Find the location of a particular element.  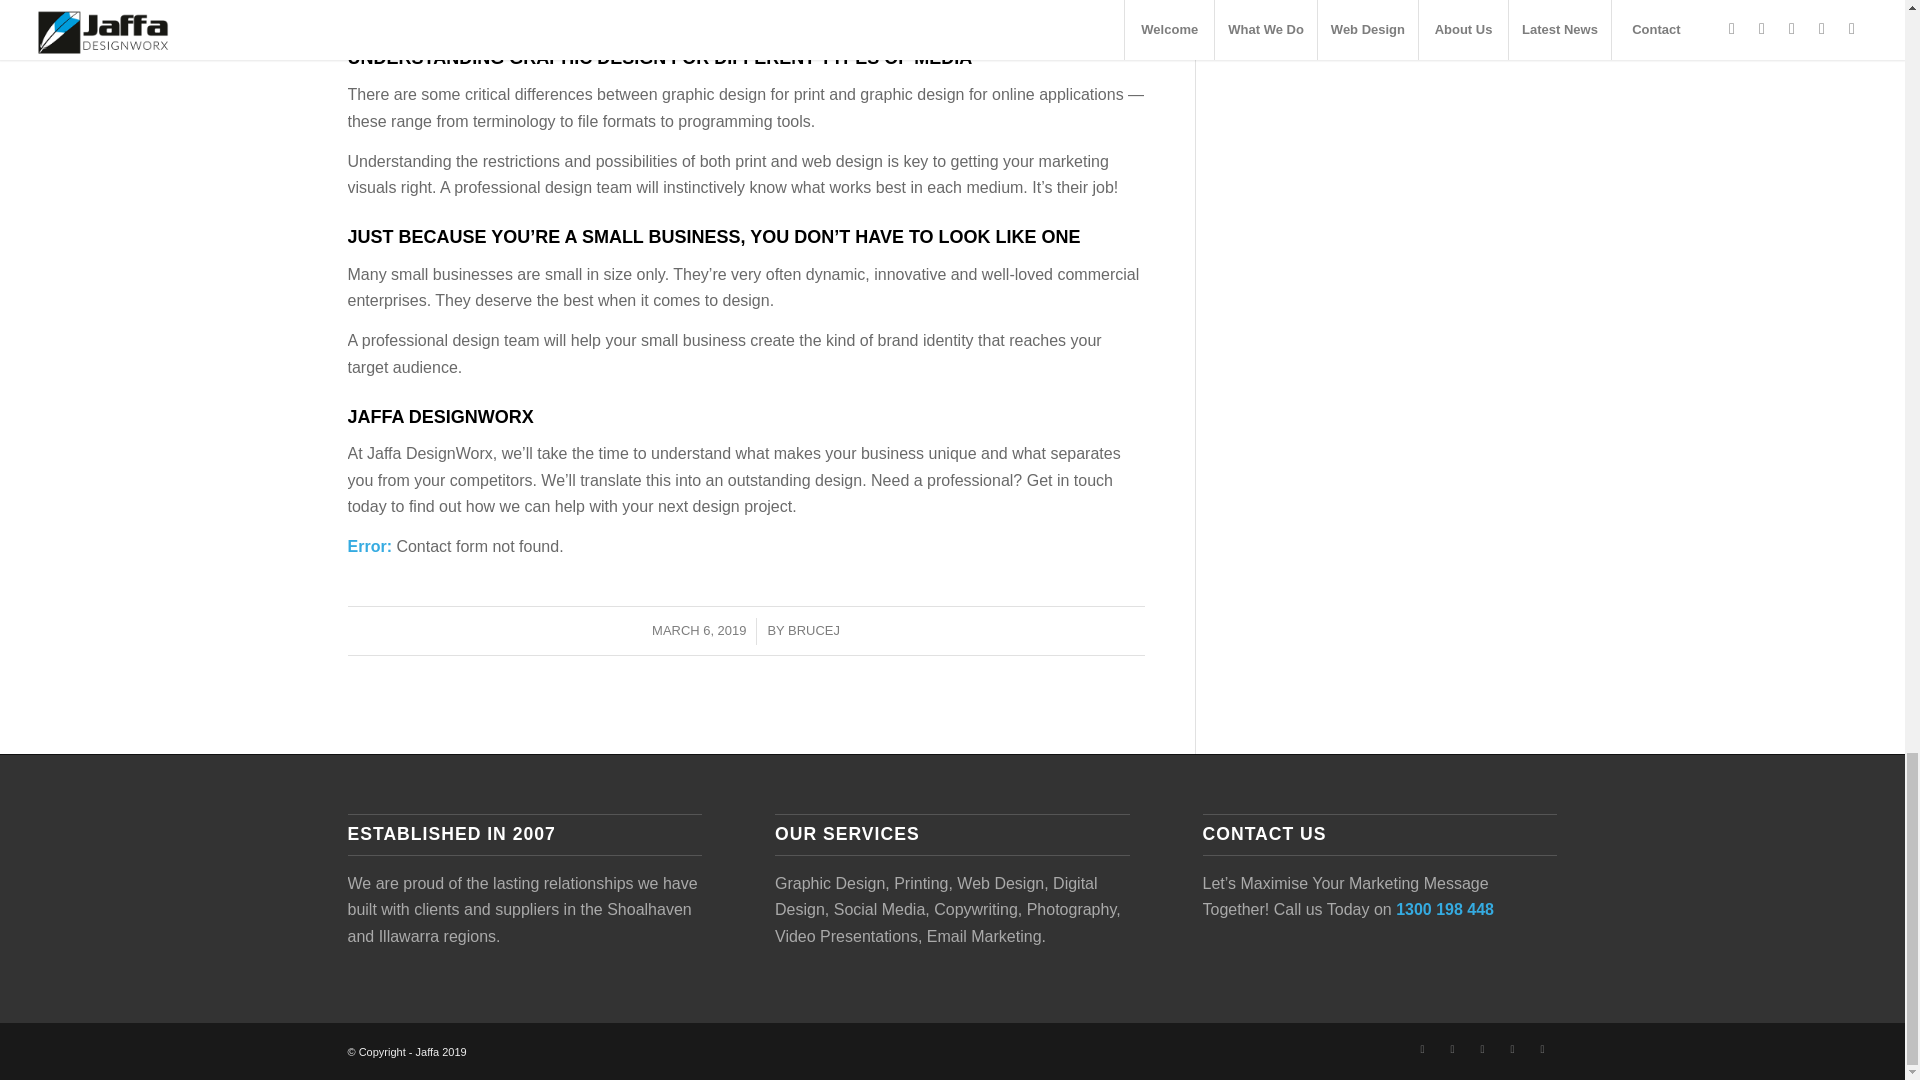

BRUCEJ is located at coordinates (814, 630).